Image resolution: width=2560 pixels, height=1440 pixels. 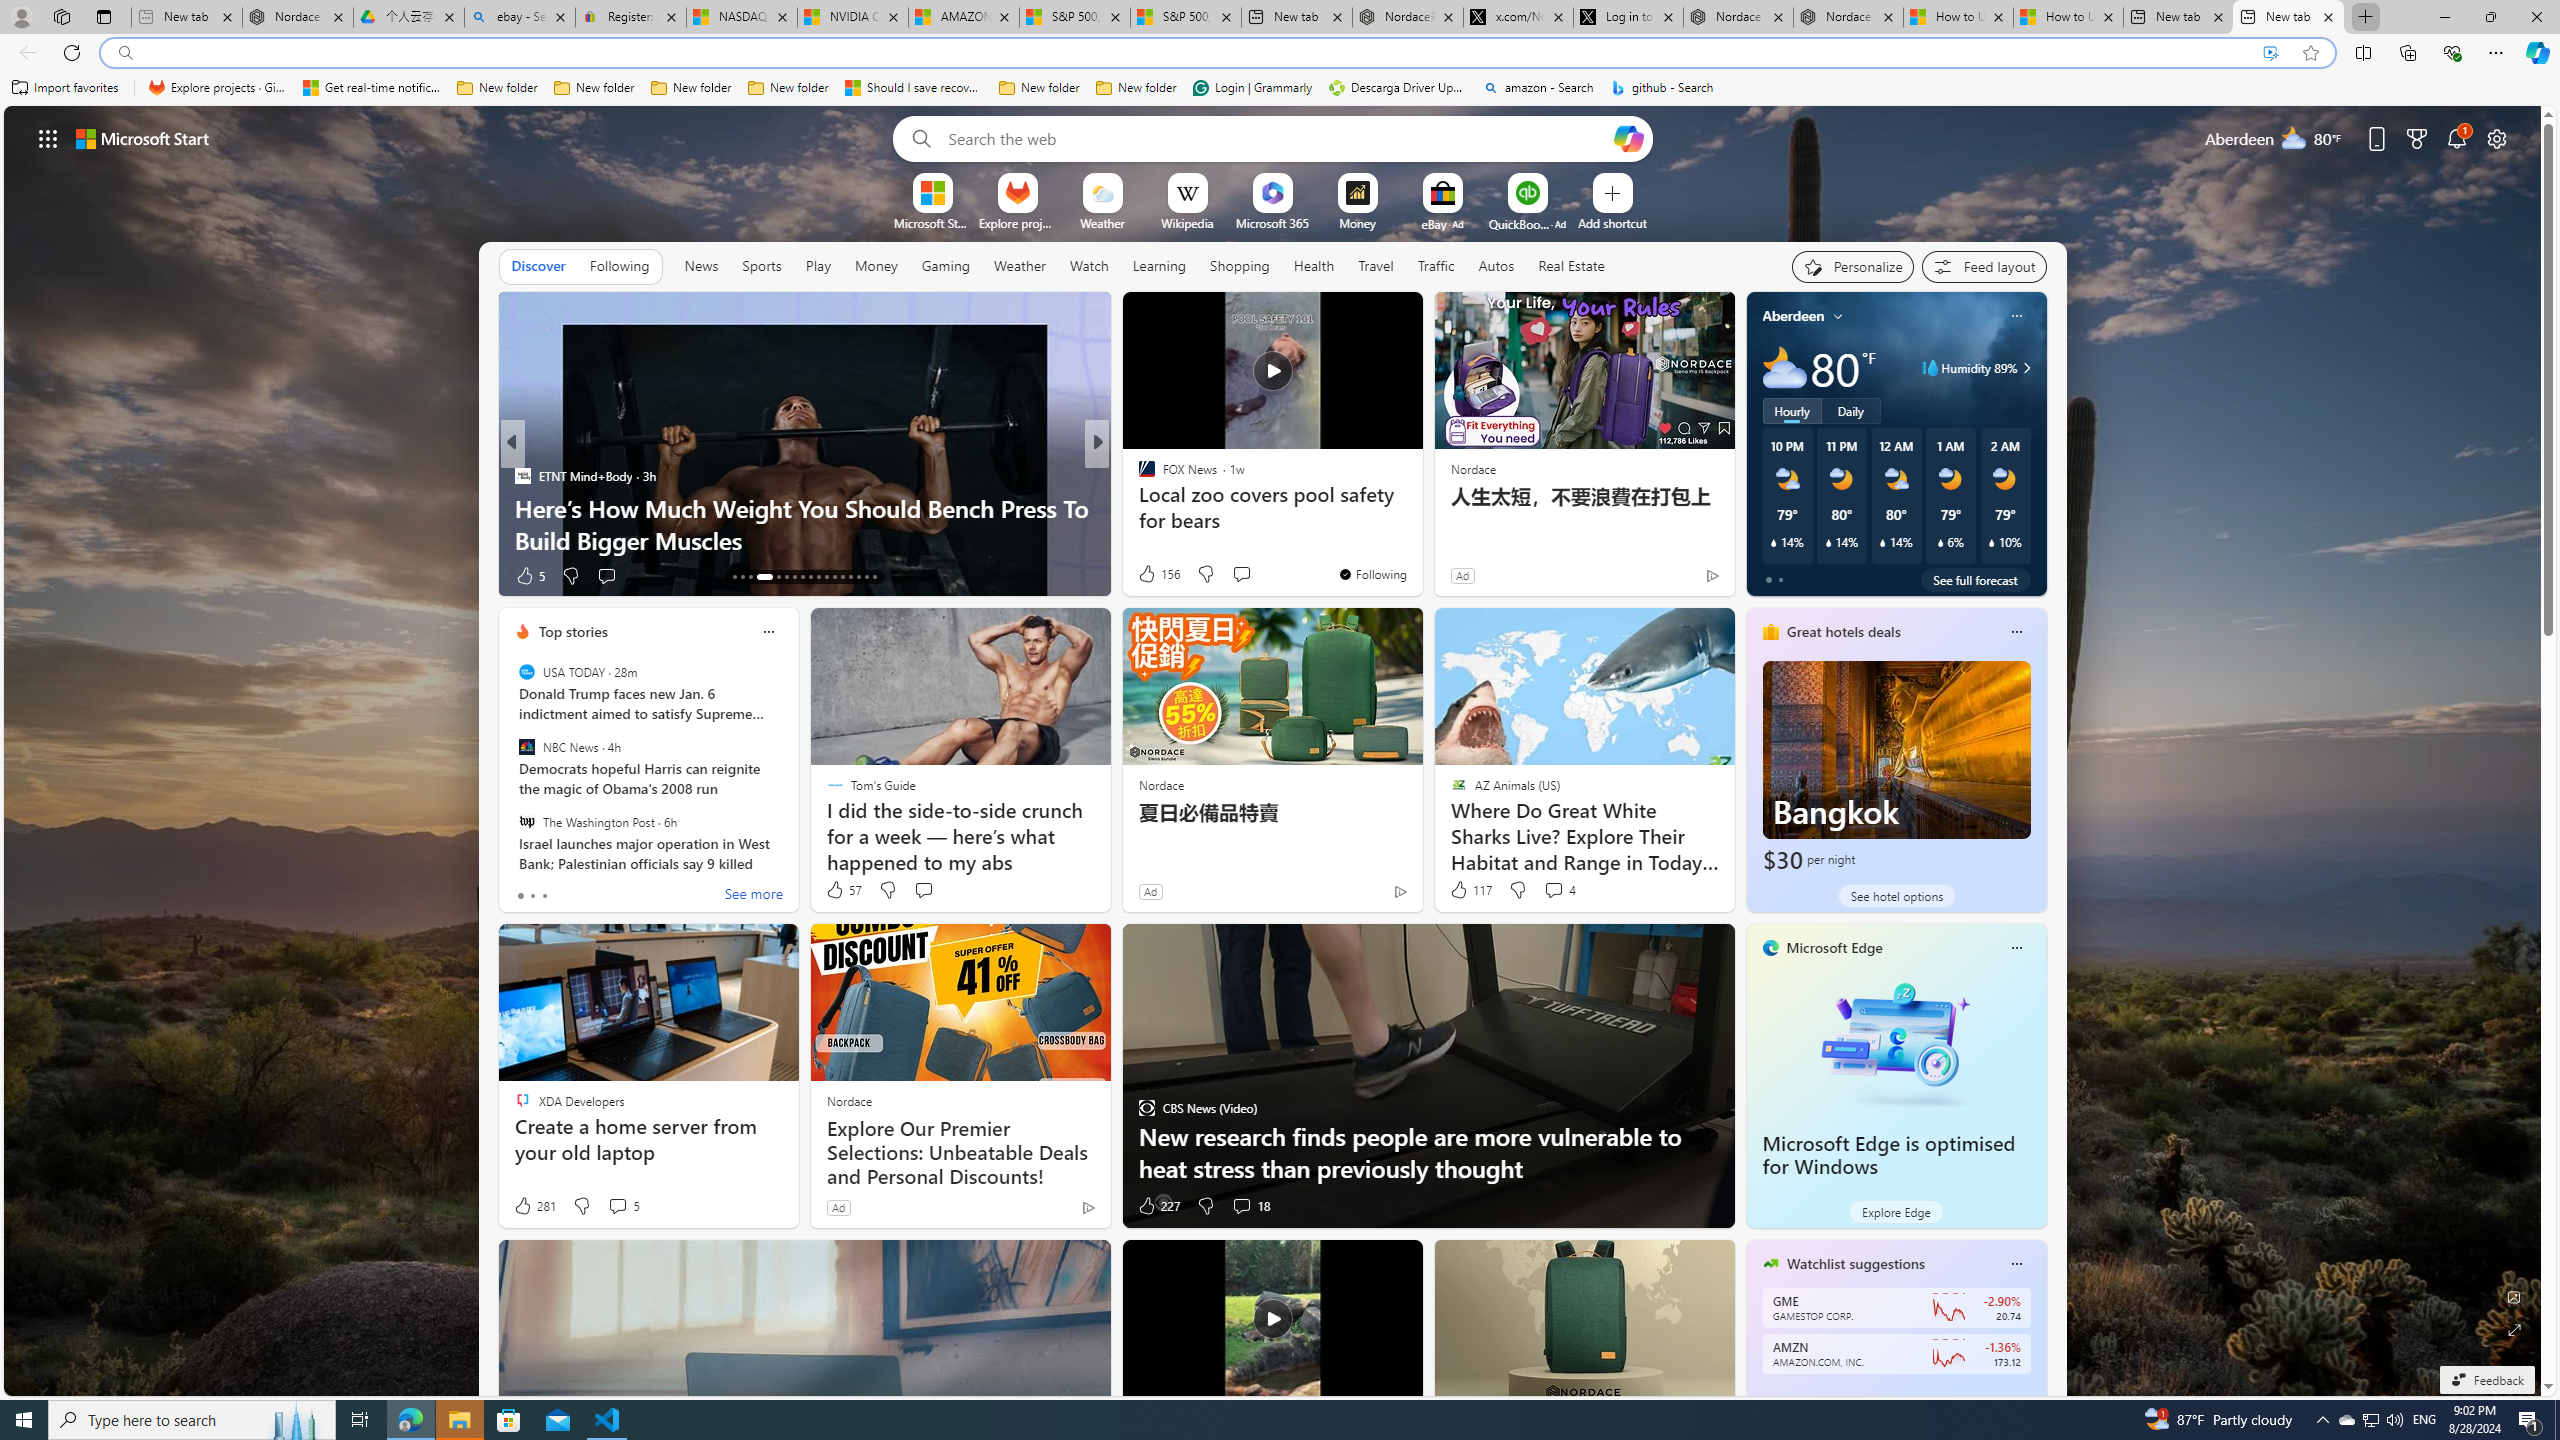 I want to click on Explore Edge, so click(x=1896, y=1212).